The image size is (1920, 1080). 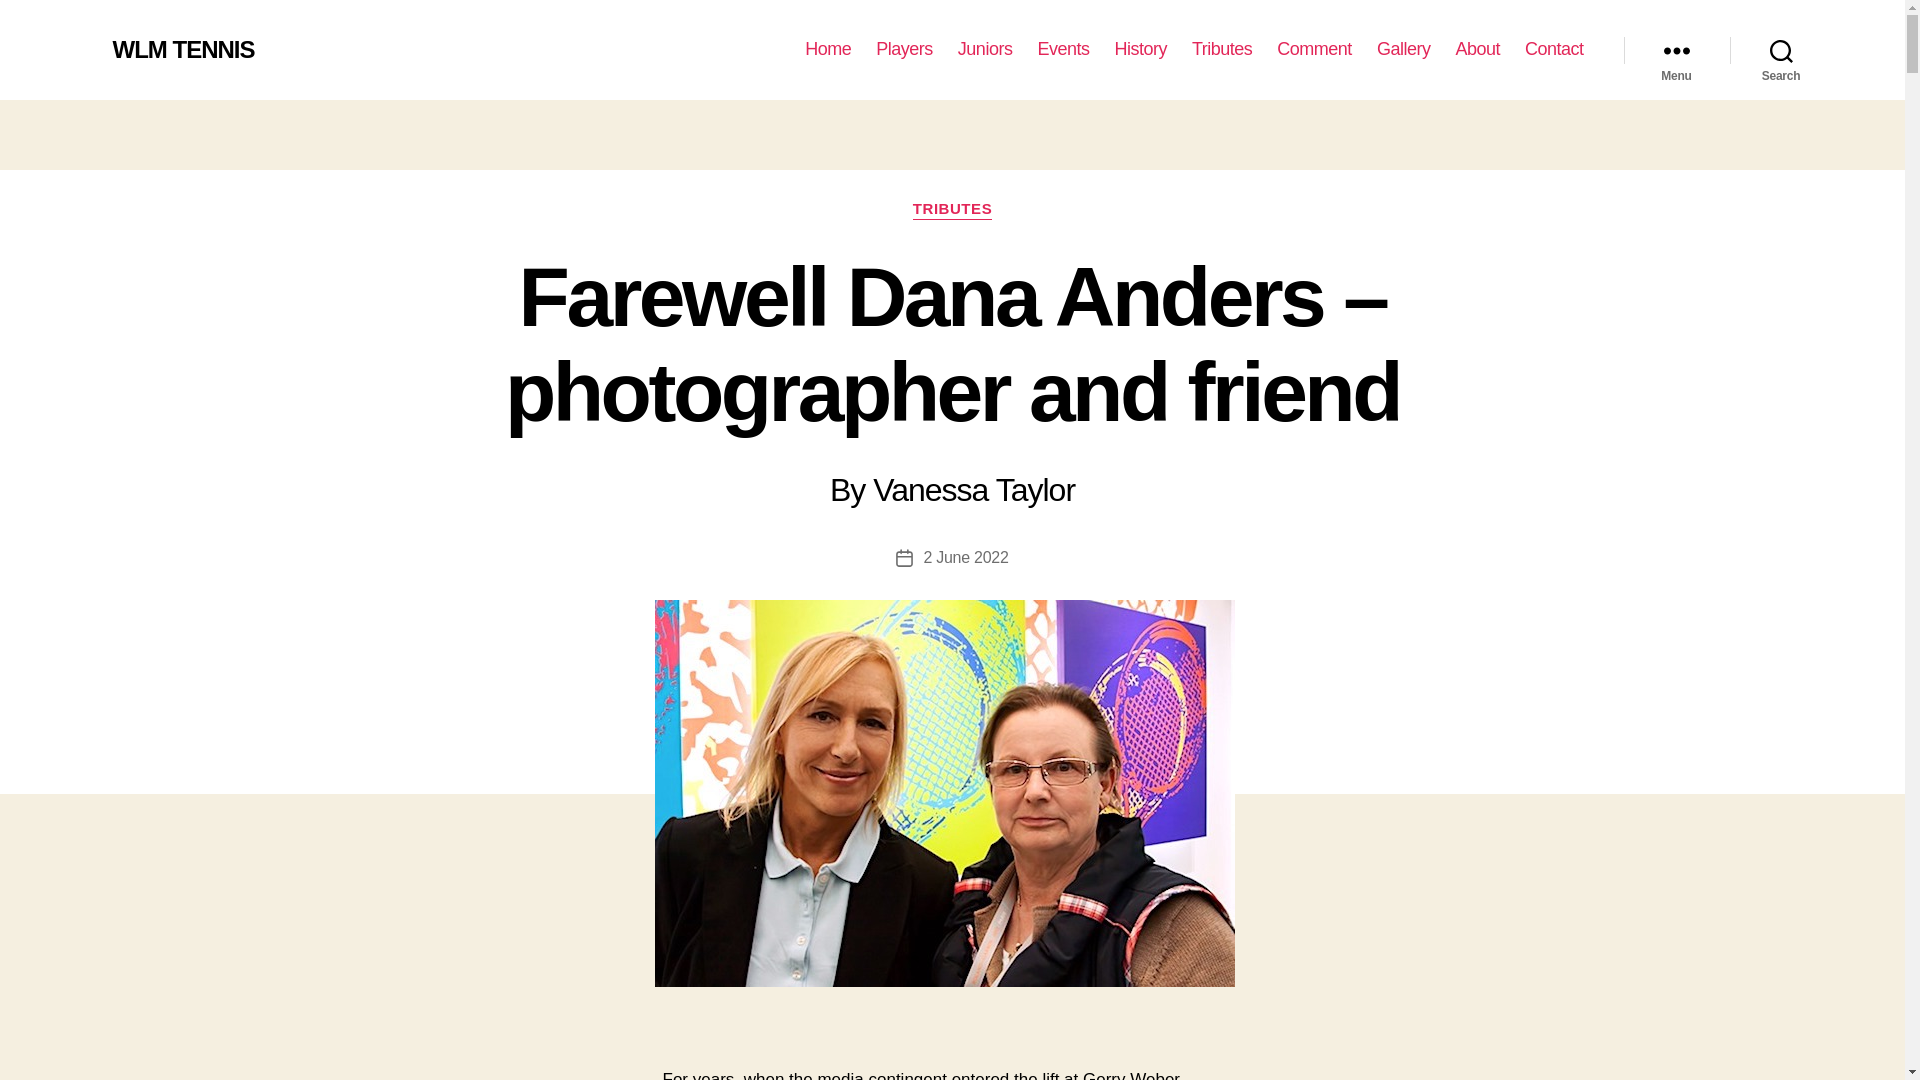 I want to click on Search, so click(x=1781, y=50).